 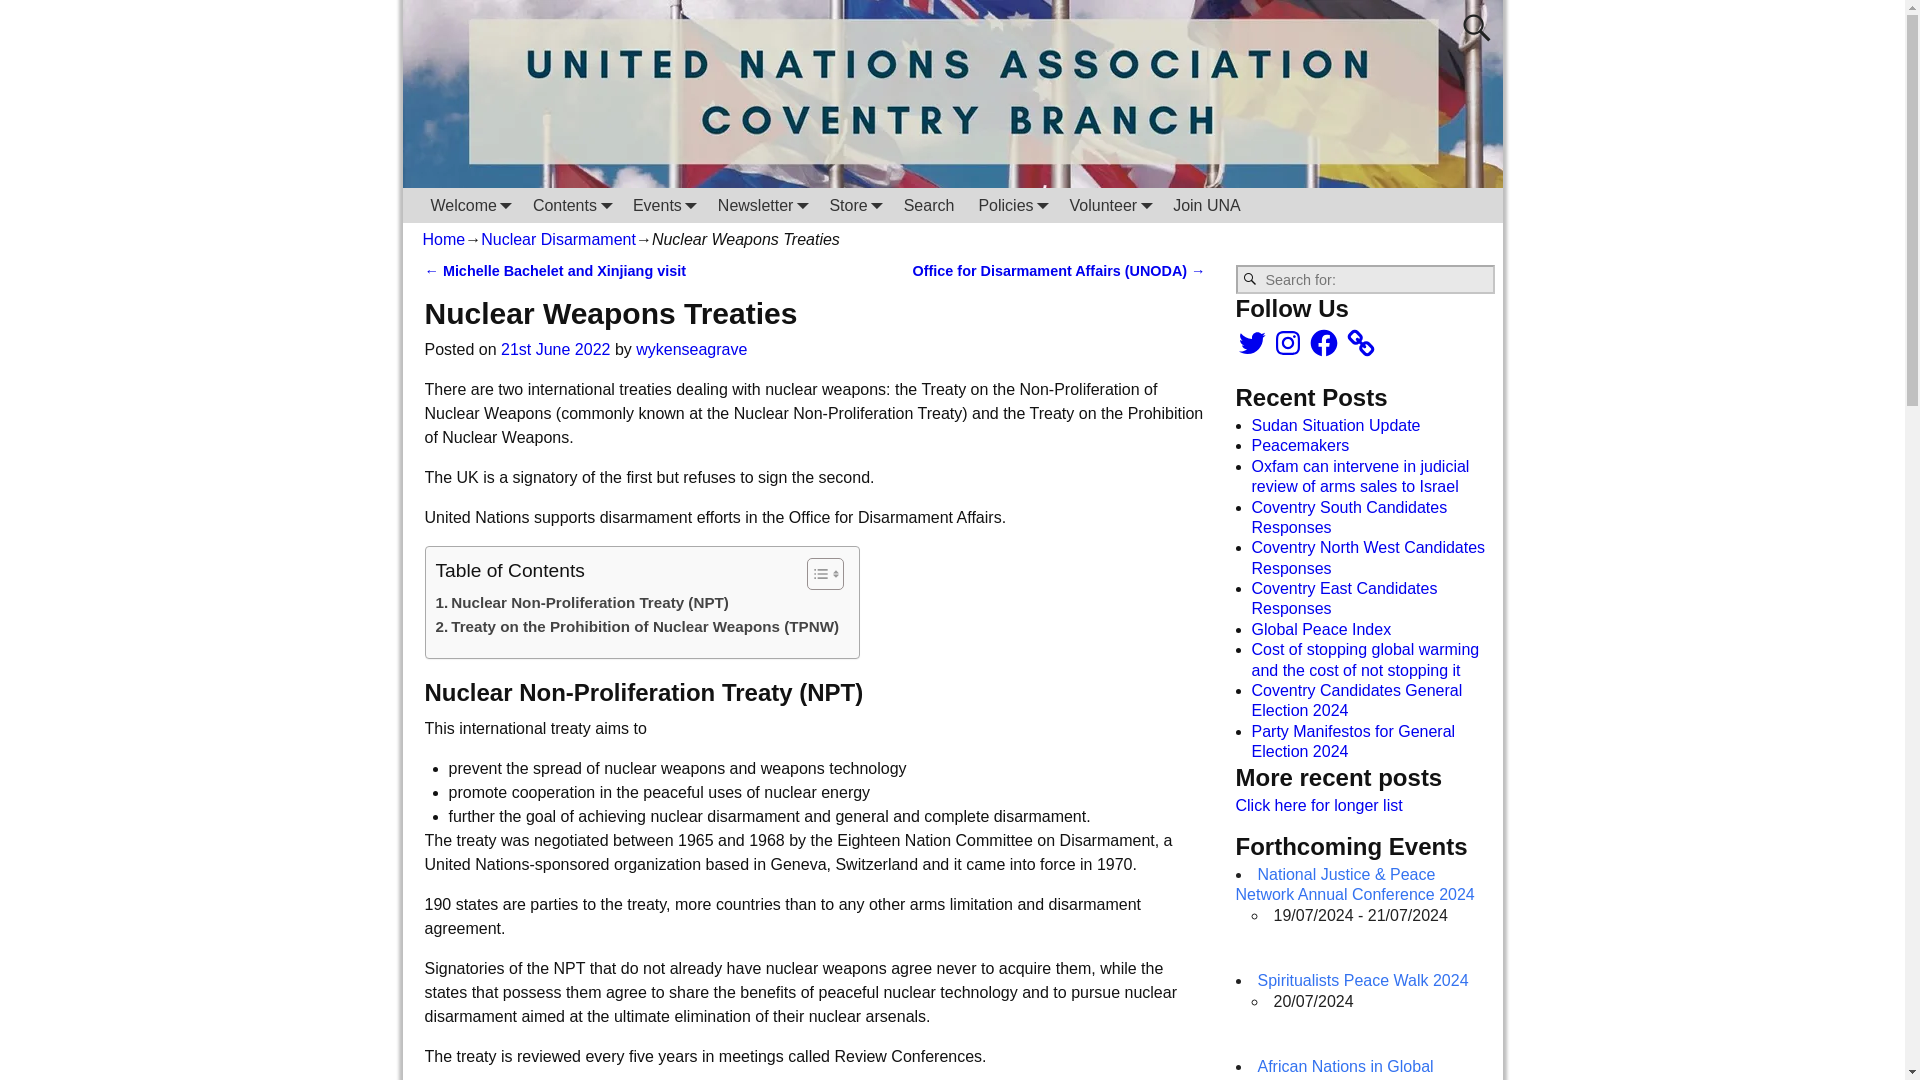 I want to click on 4:55 am, so click(x=556, y=349).